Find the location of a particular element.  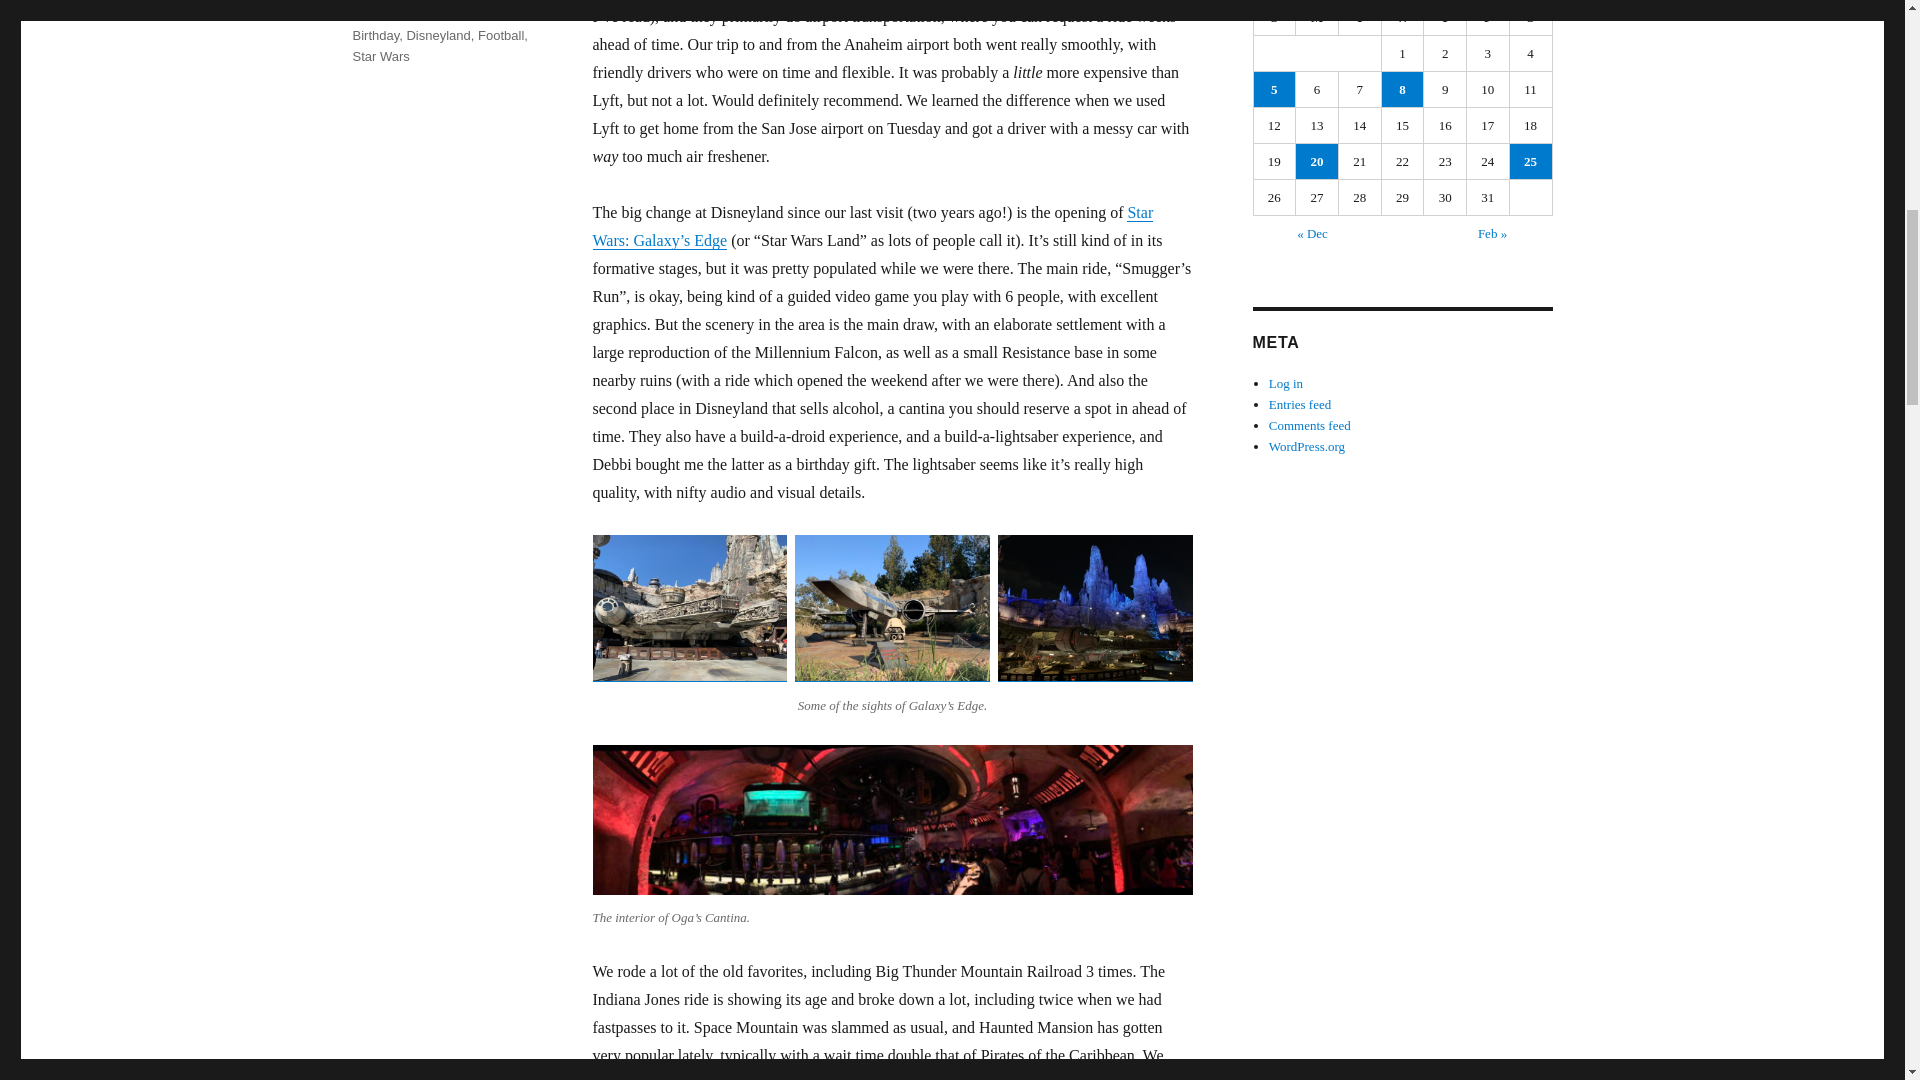

Sunday is located at coordinates (1275, 18).